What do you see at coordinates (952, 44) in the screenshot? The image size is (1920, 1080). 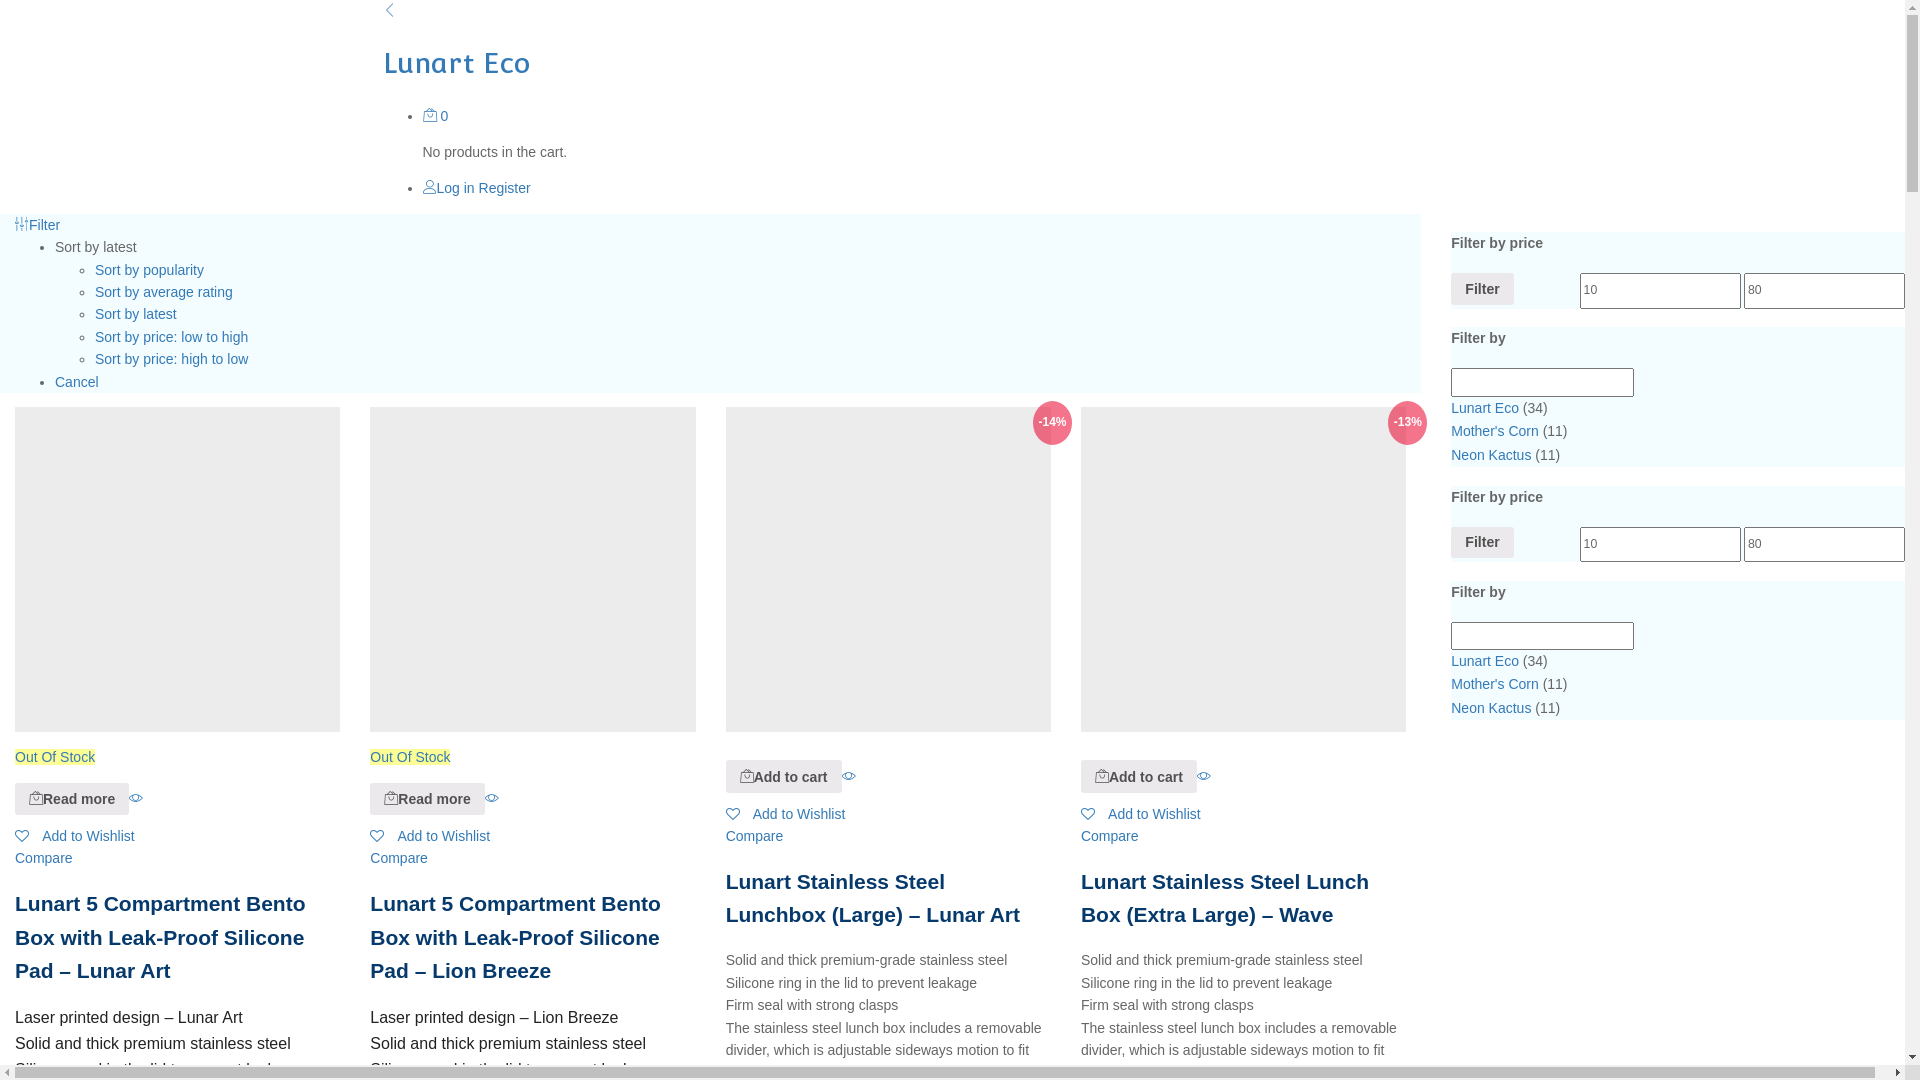 I see `Lunart Eco` at bounding box center [952, 44].